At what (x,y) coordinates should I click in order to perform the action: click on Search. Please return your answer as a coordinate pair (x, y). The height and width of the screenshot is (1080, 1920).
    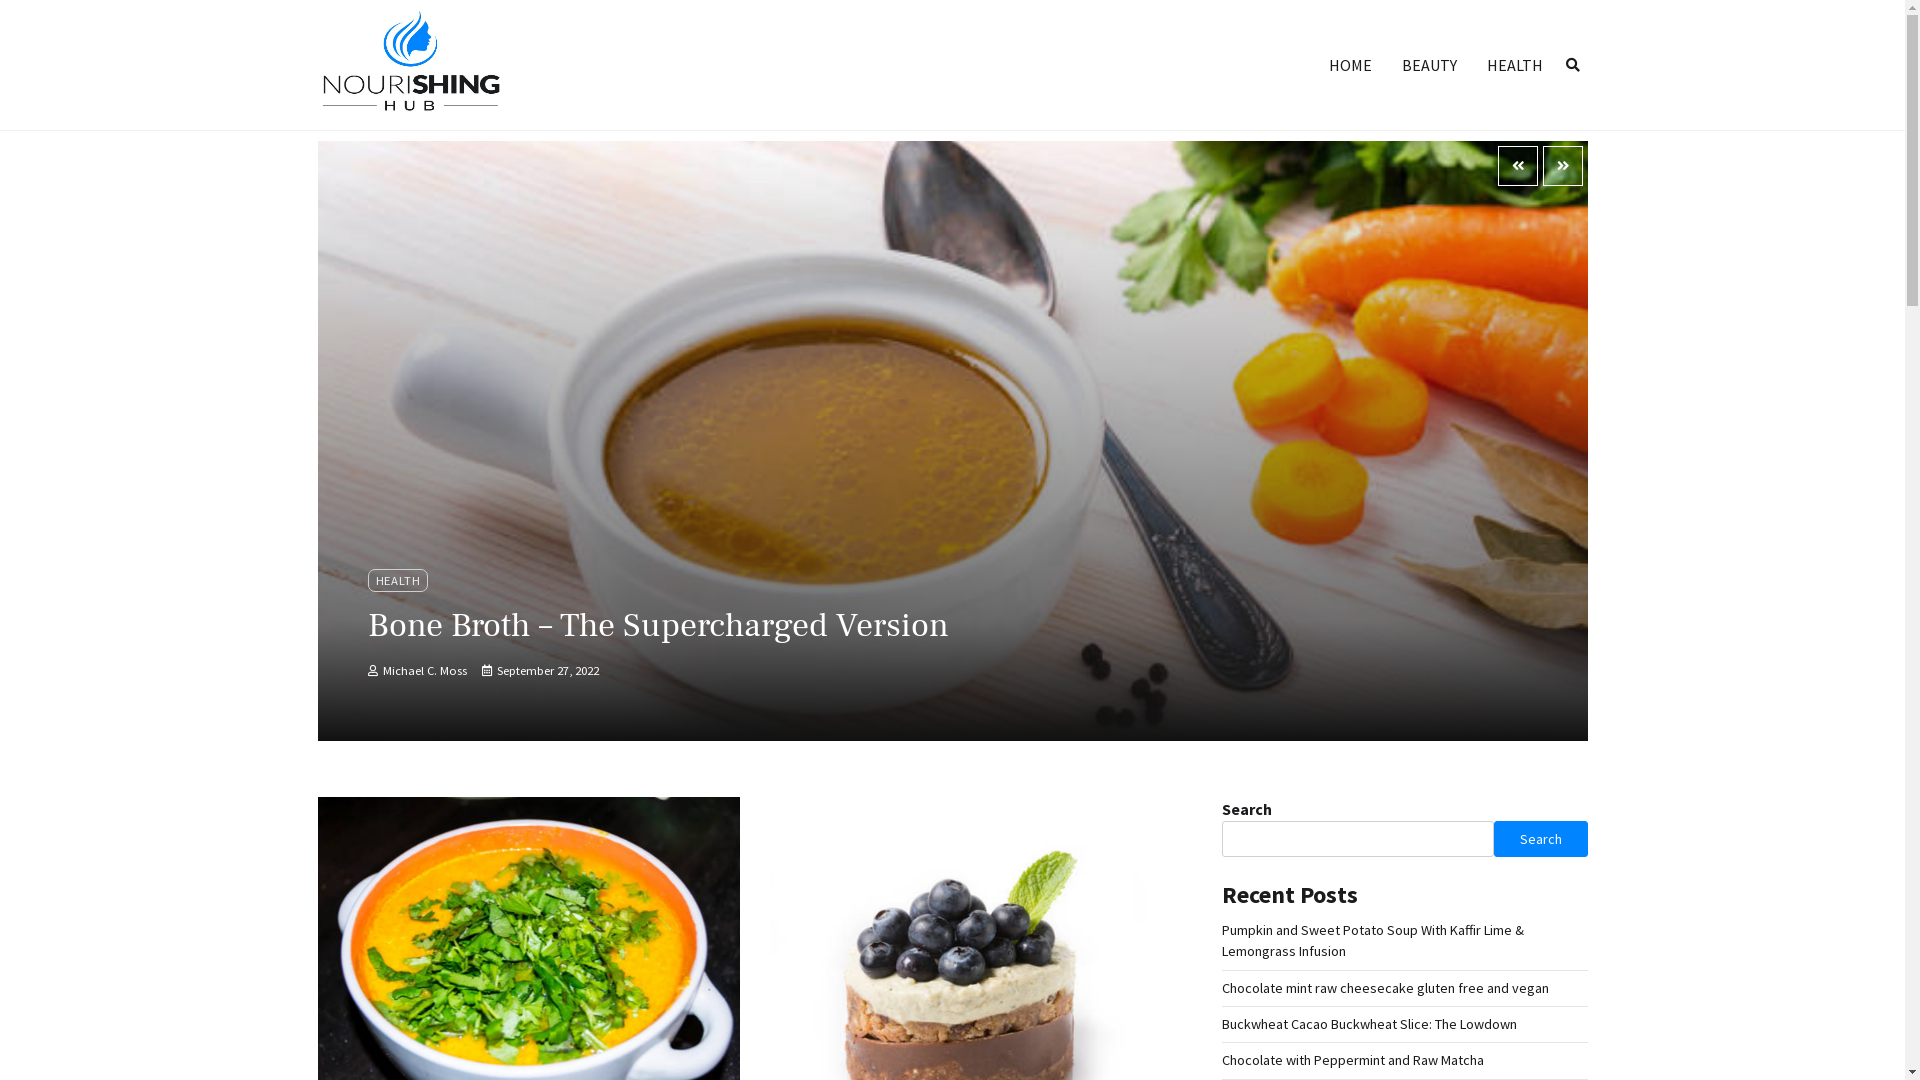
    Looking at the image, I should click on (1536, 112).